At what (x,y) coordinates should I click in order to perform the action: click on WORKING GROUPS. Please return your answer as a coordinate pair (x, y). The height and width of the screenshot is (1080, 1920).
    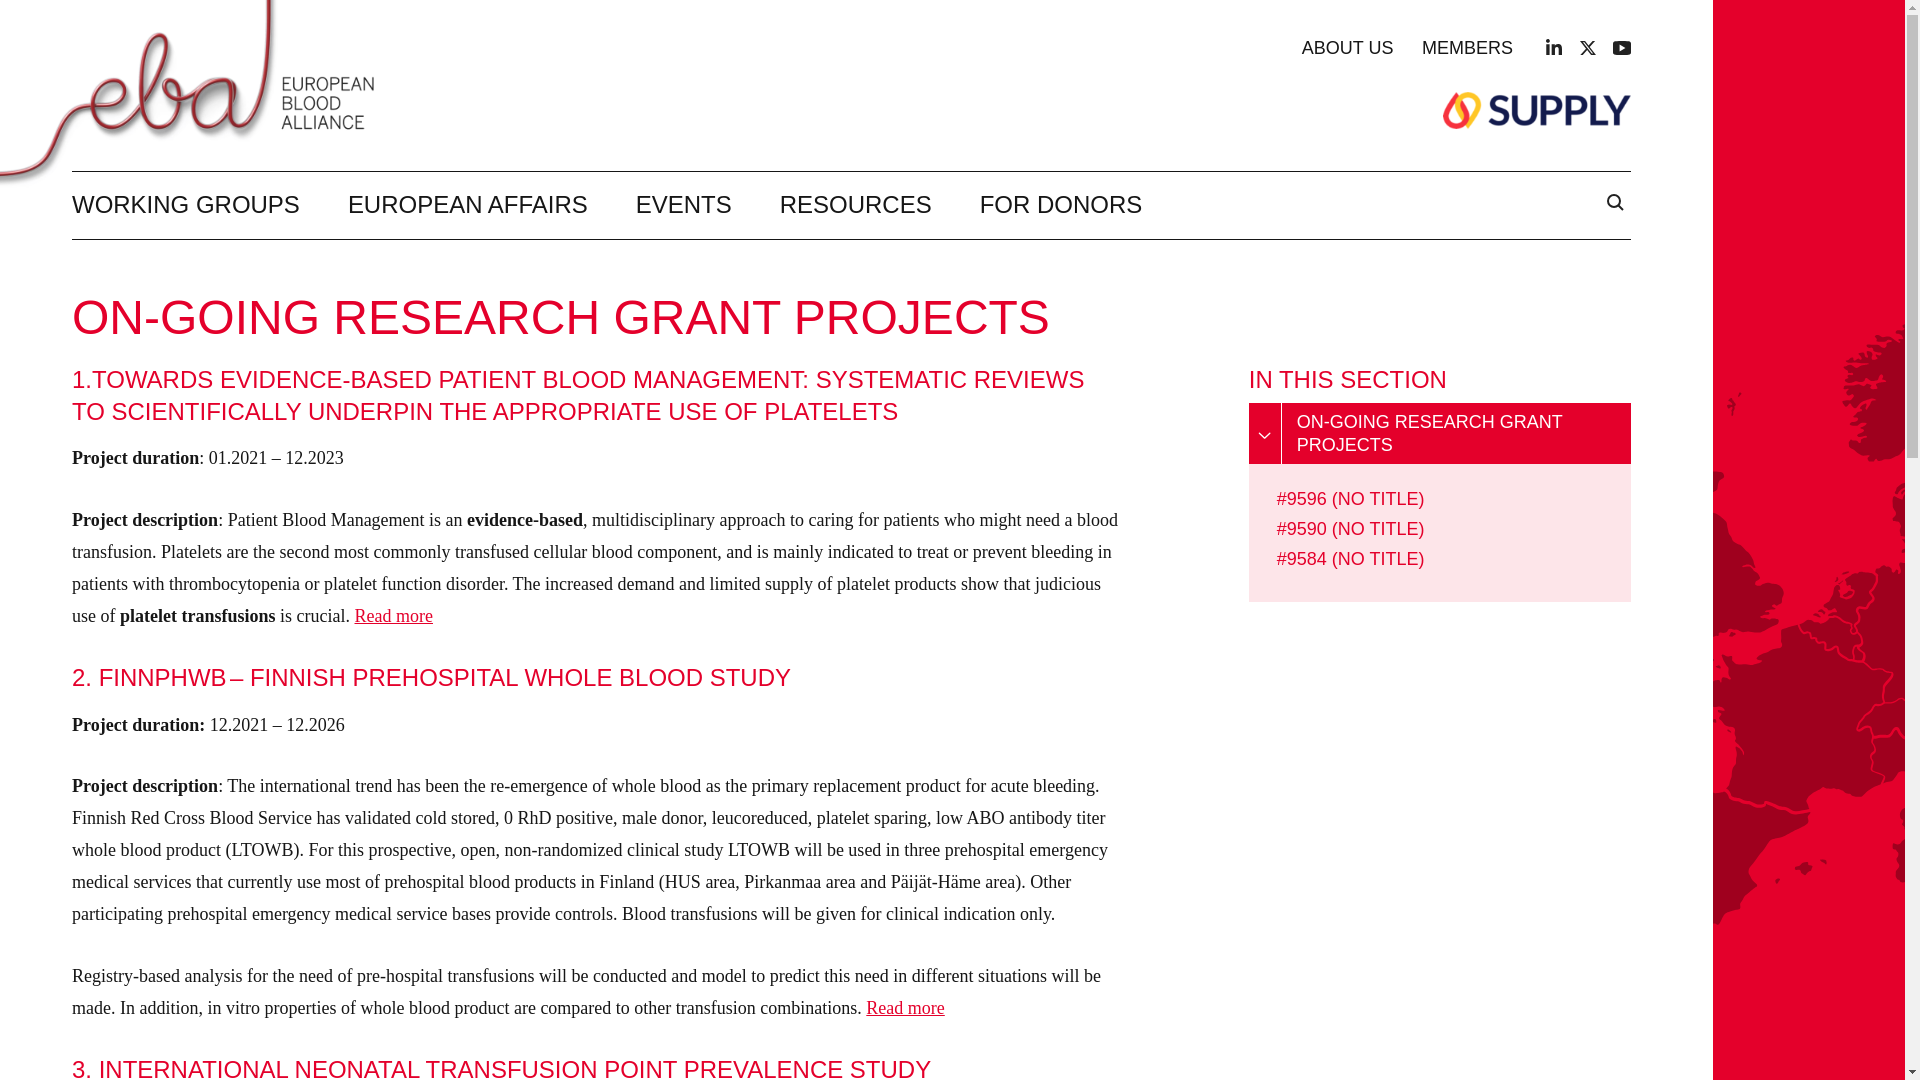
    Looking at the image, I should click on (186, 204).